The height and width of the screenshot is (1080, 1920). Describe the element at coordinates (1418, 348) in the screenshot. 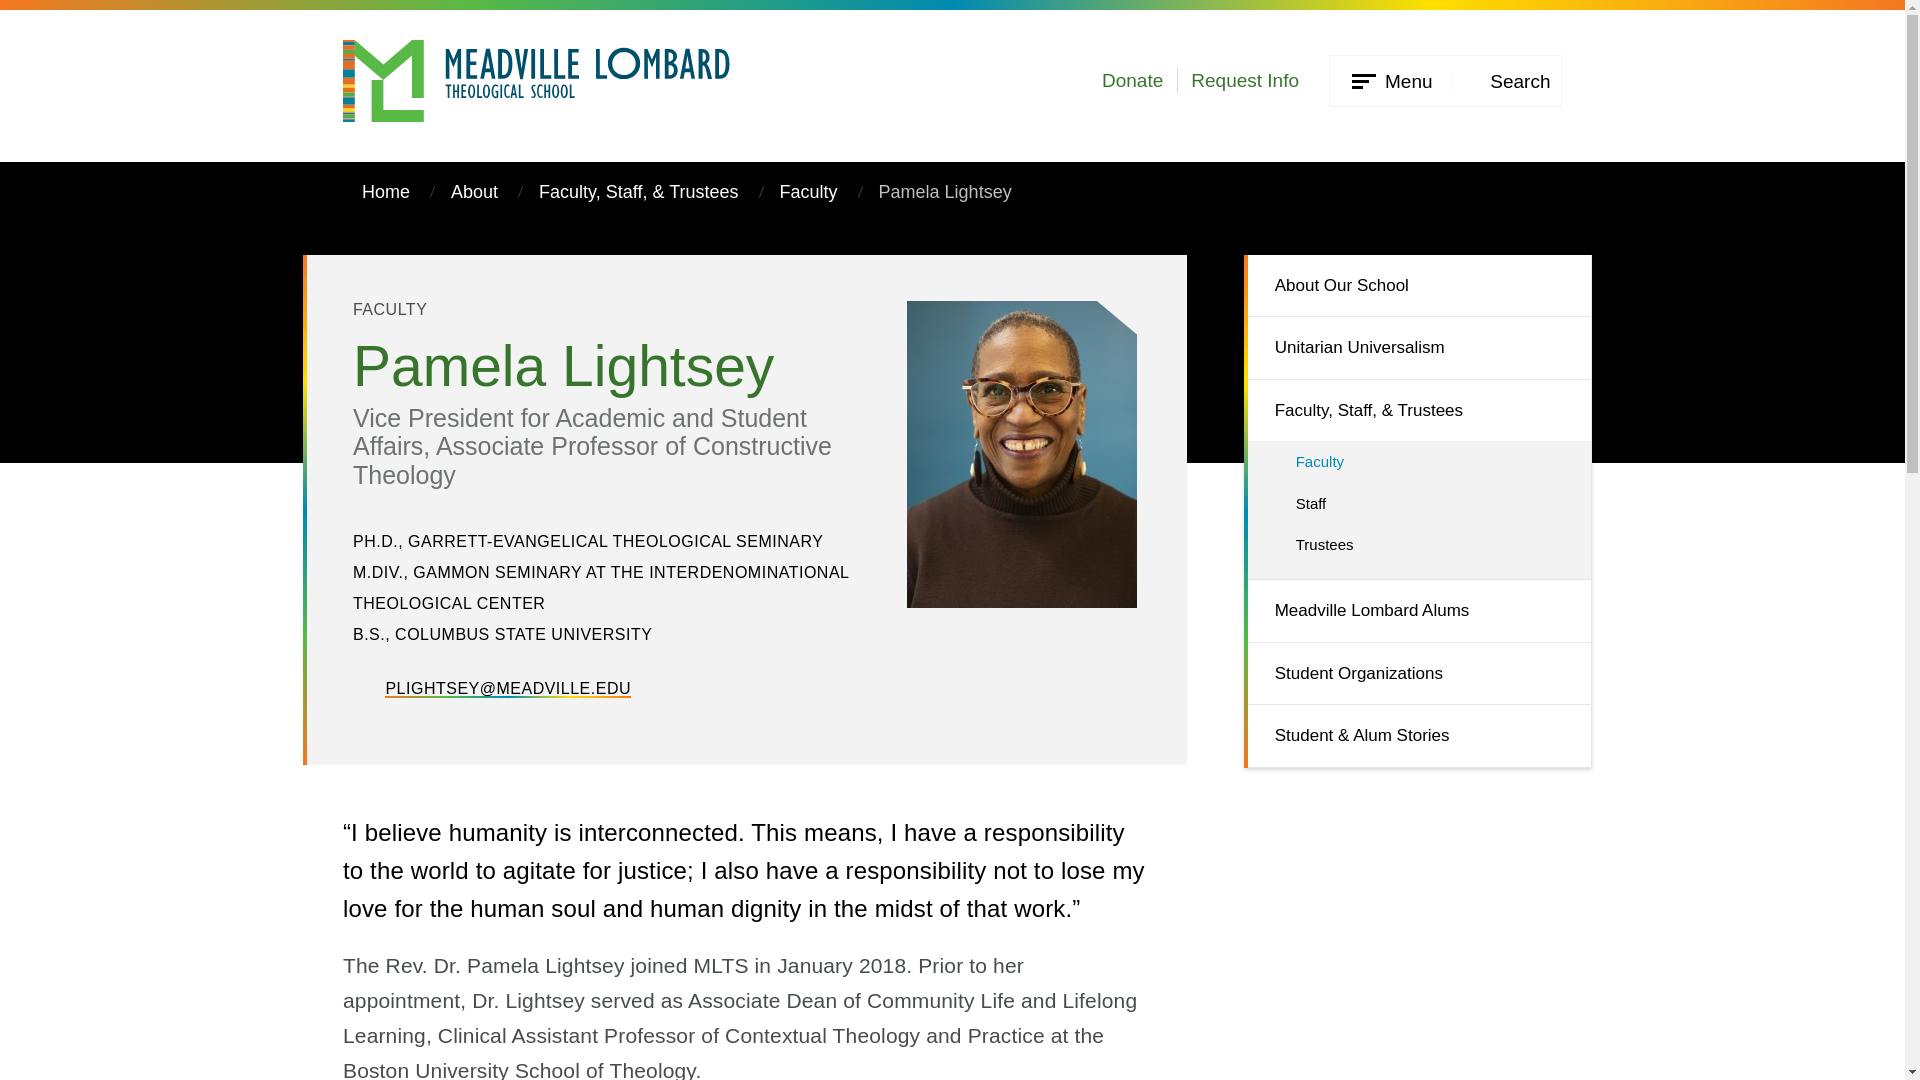

I see `Unitarian Universalism` at that location.